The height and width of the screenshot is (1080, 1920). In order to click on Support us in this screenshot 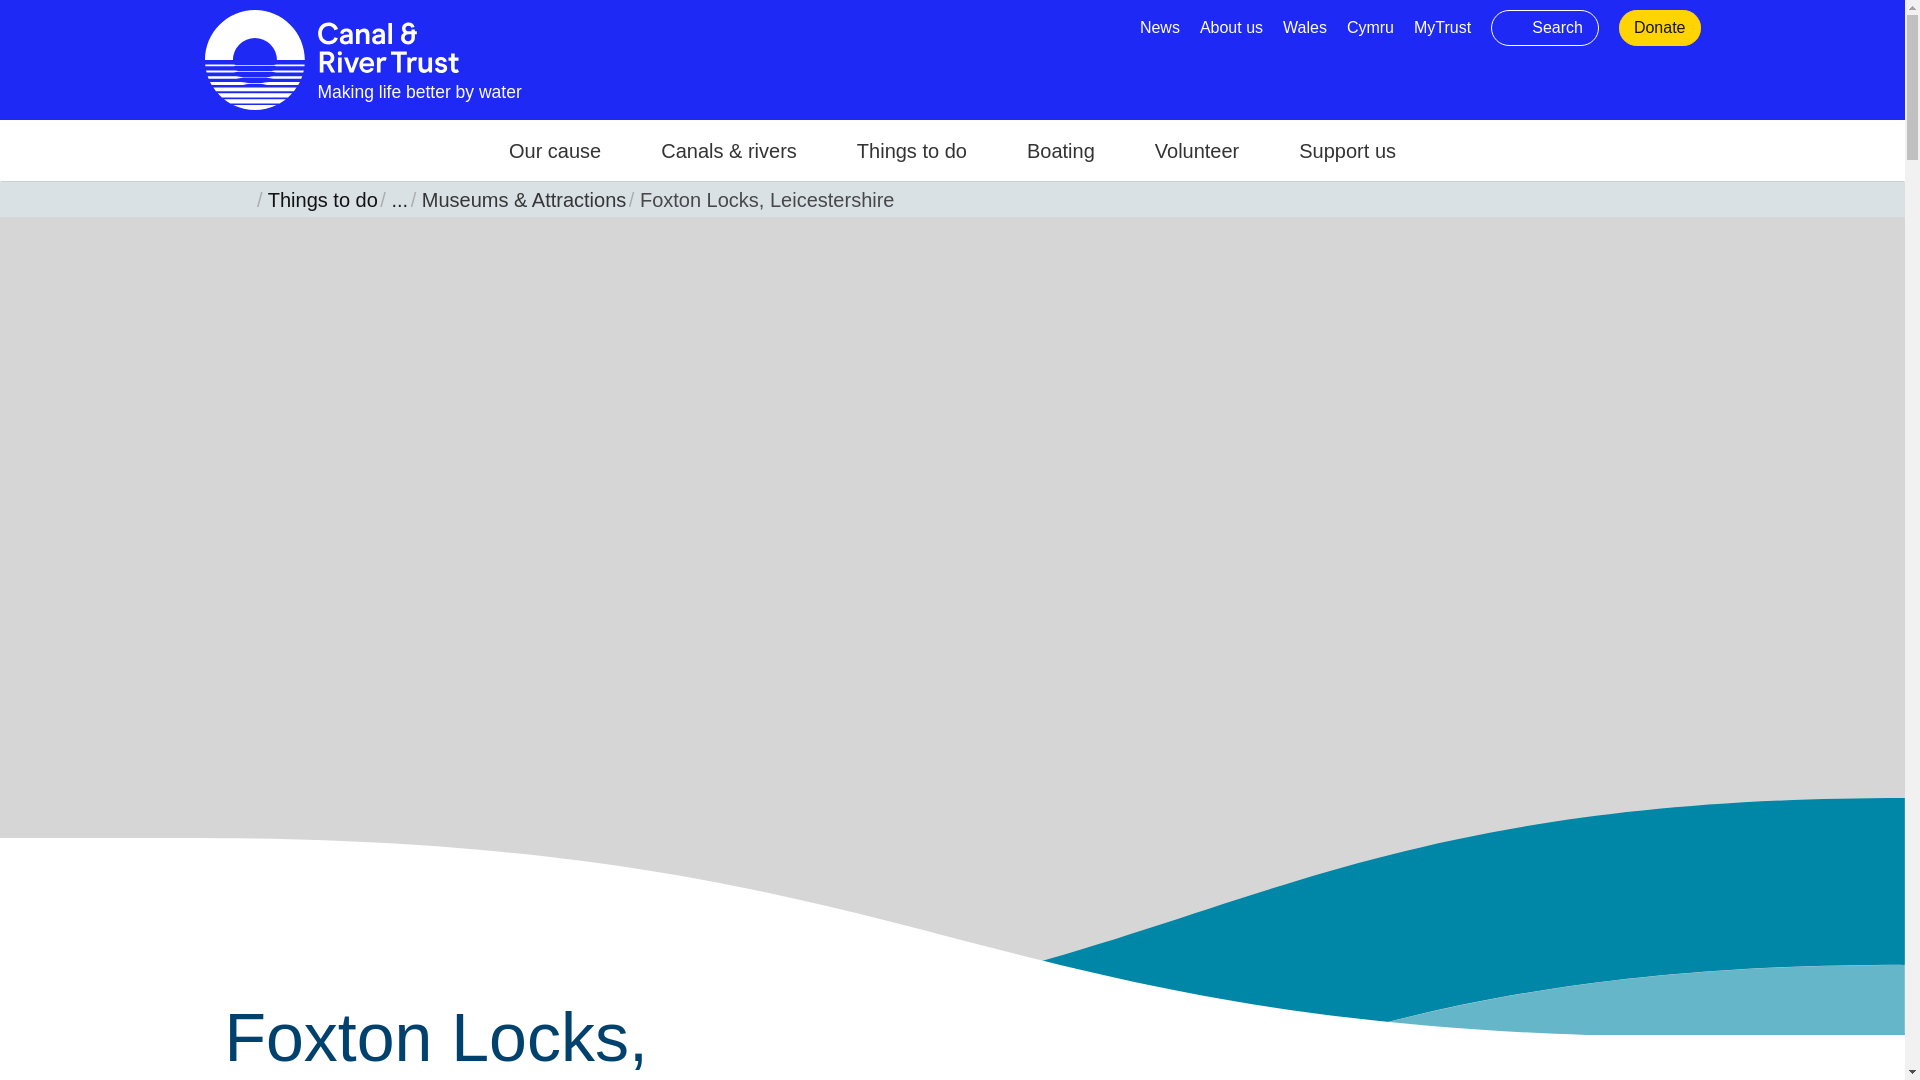, I will do `click(1347, 150)`.